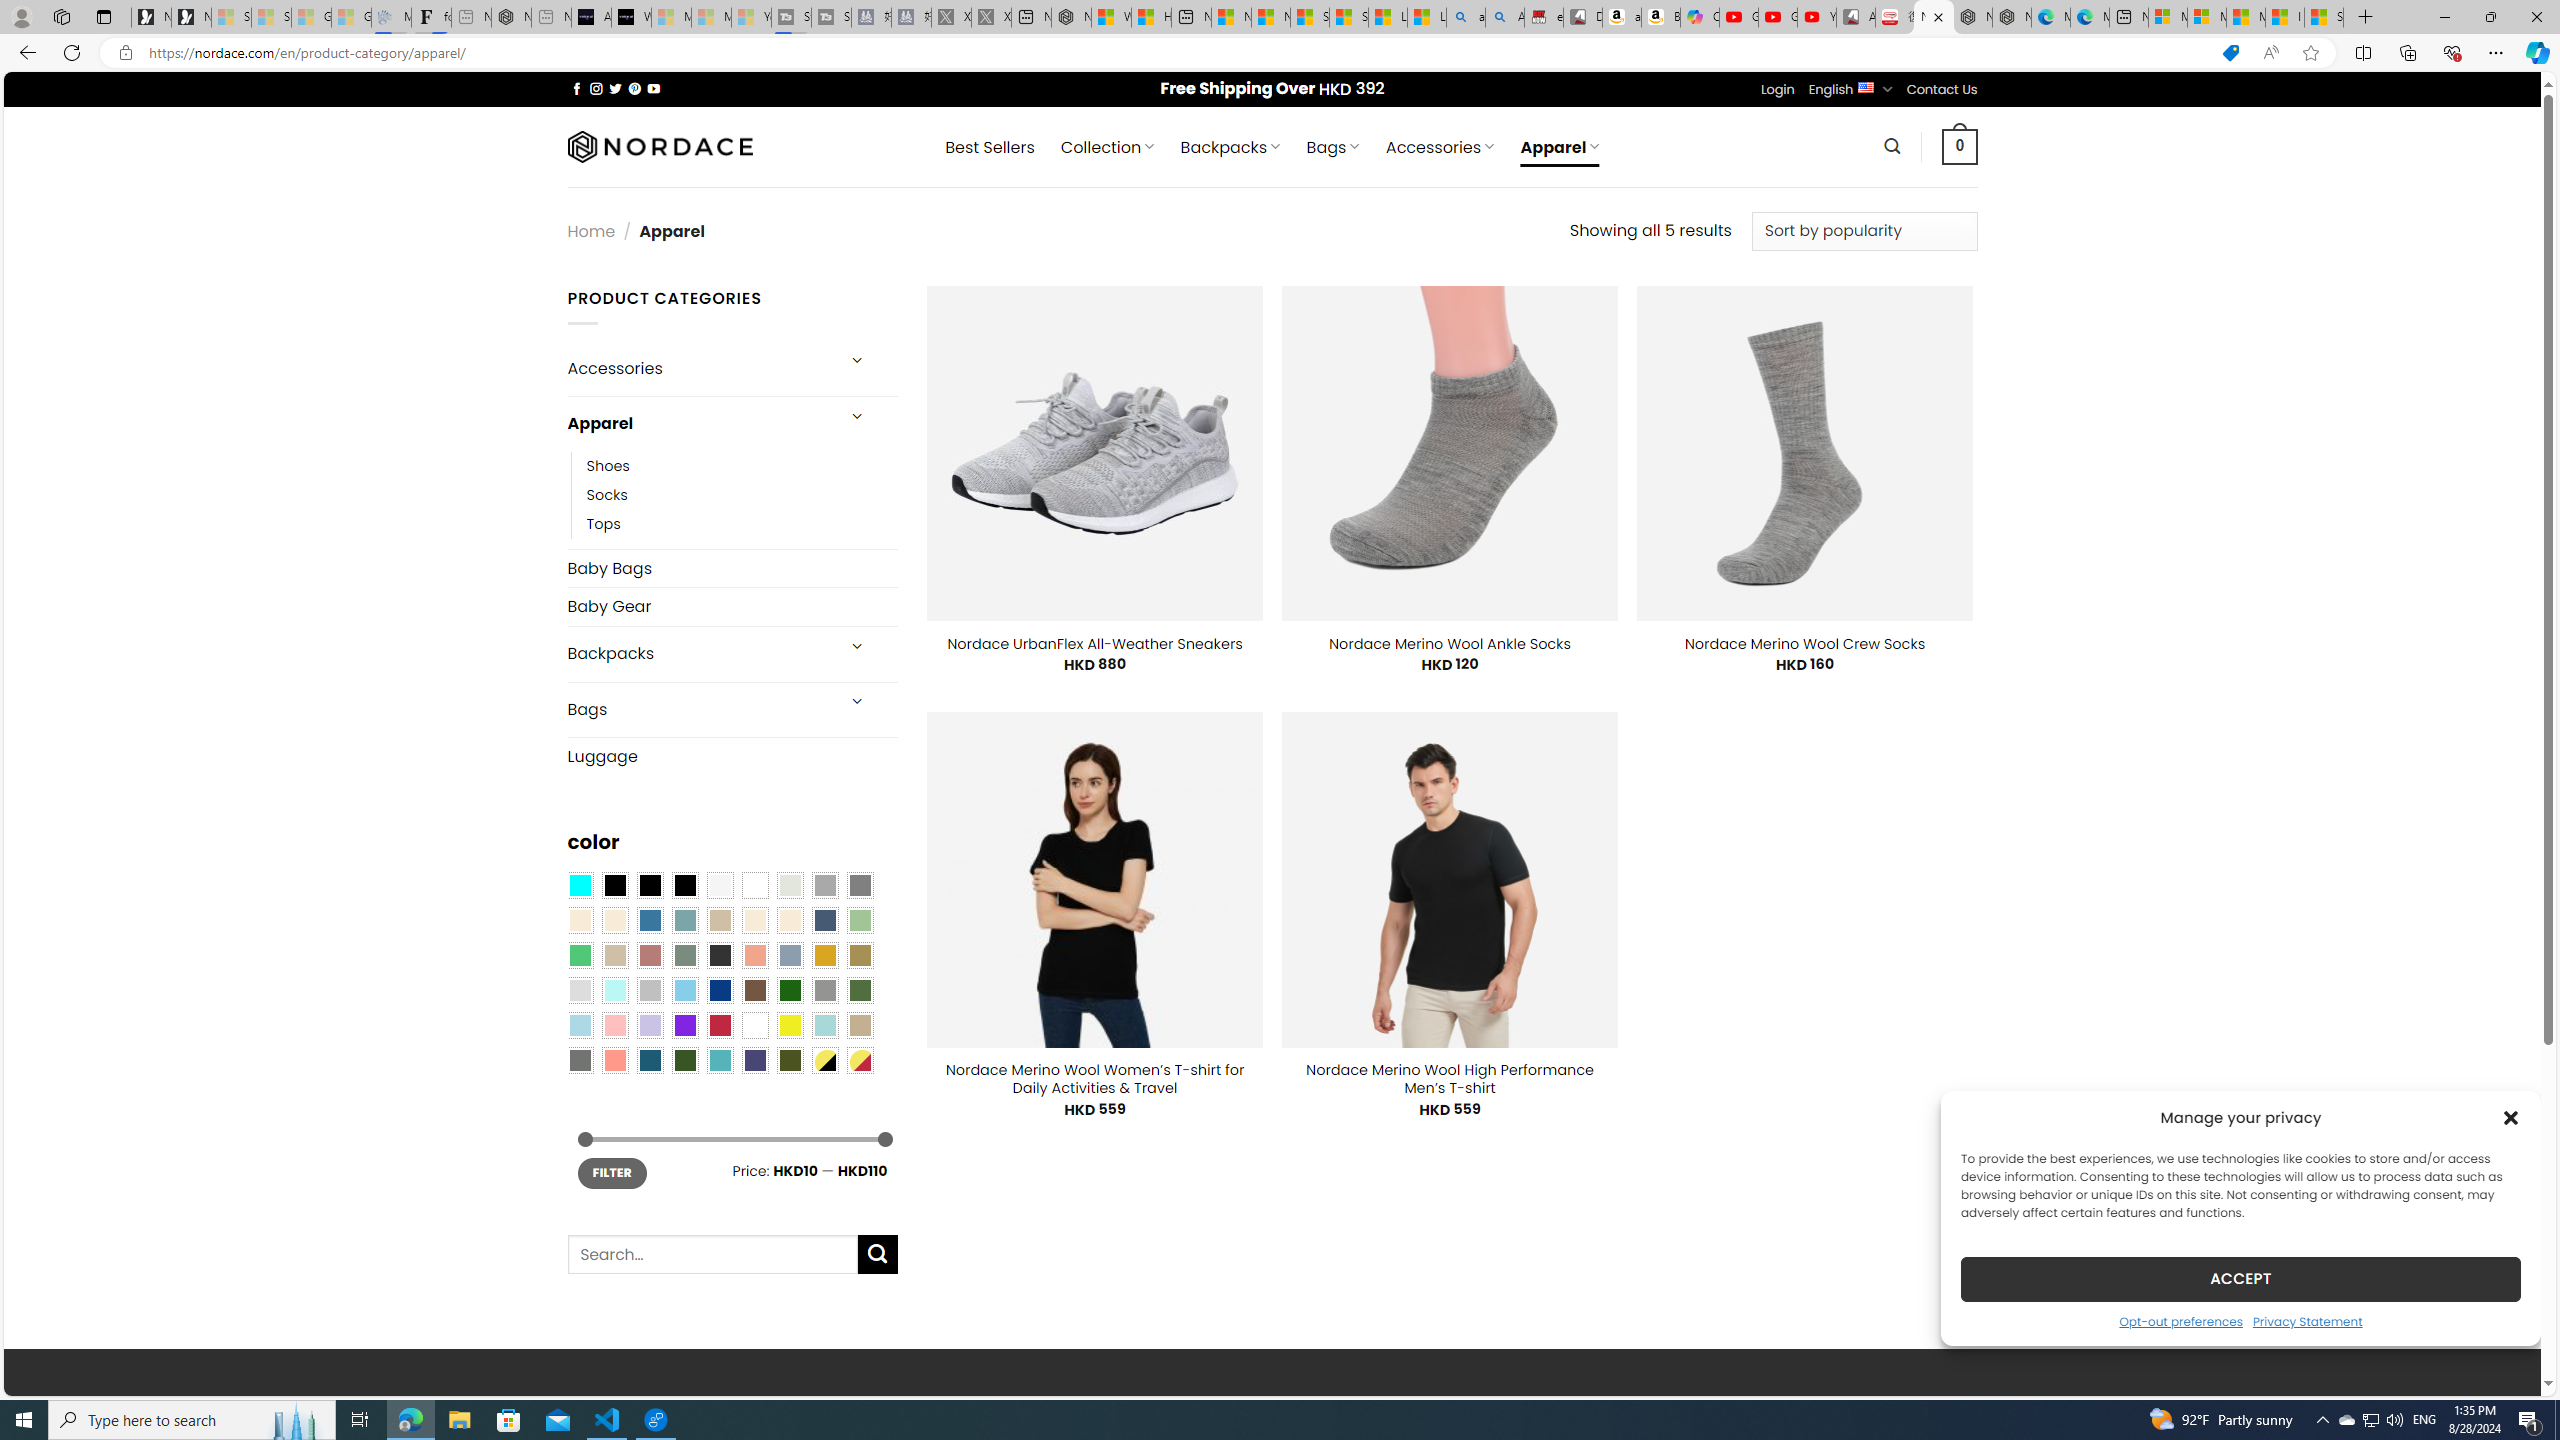 The image size is (2560, 1440). What do you see at coordinates (614, 954) in the screenshot?
I see `Light Taupe` at bounding box center [614, 954].